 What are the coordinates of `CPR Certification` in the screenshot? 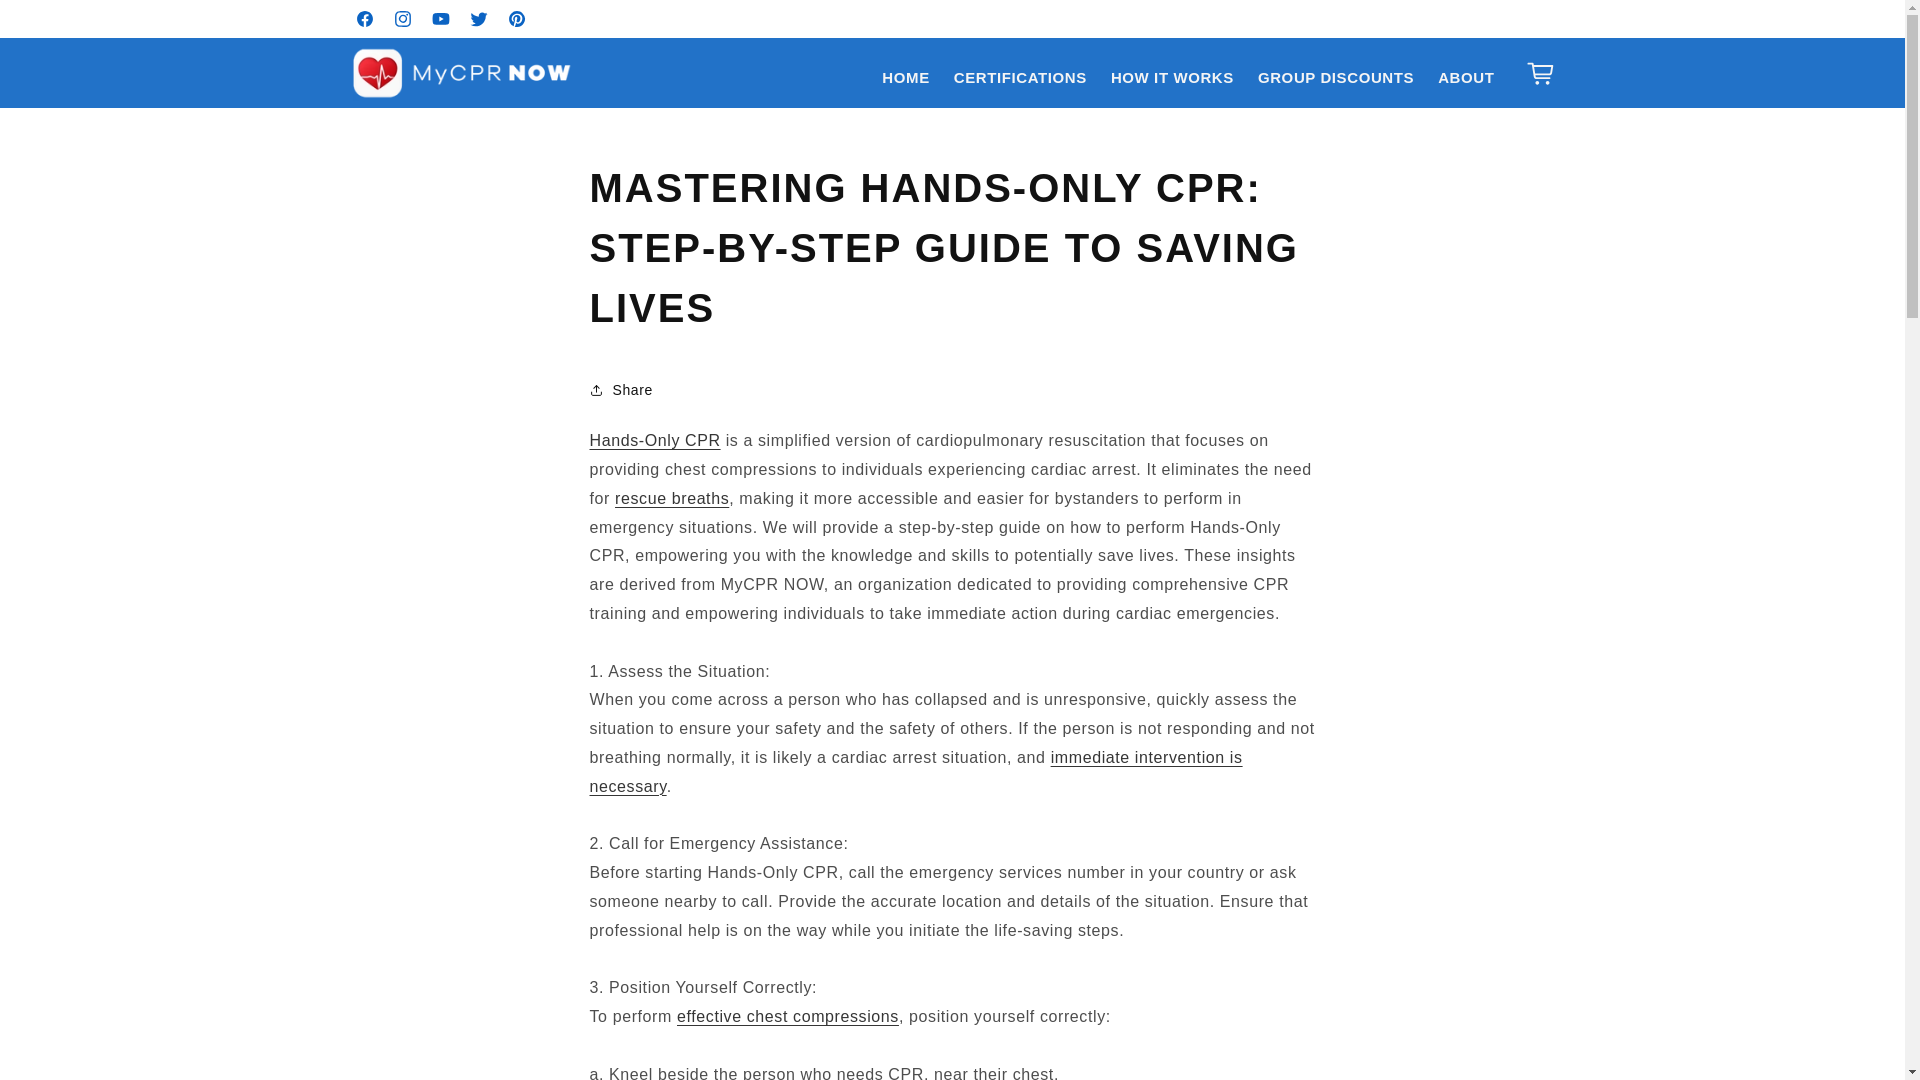 It's located at (655, 440).